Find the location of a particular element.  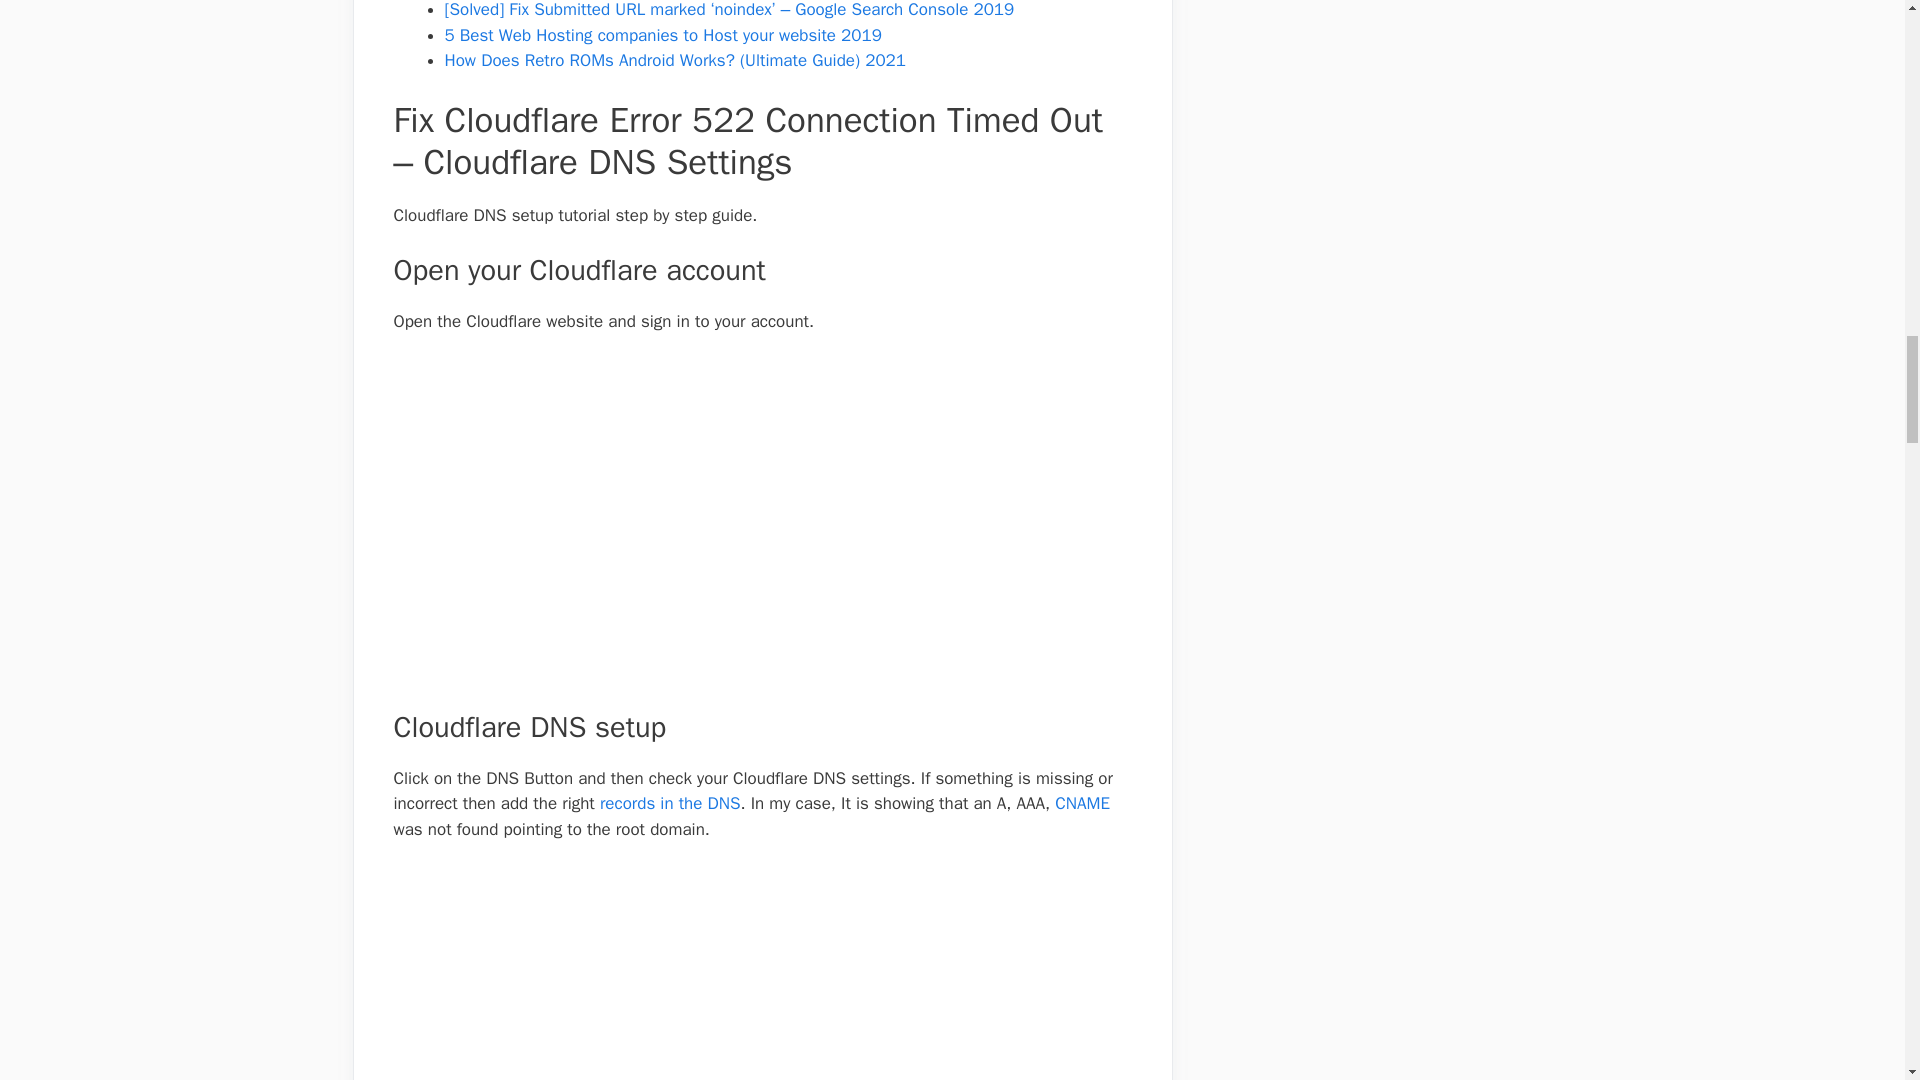

records in the DNS is located at coordinates (670, 803).